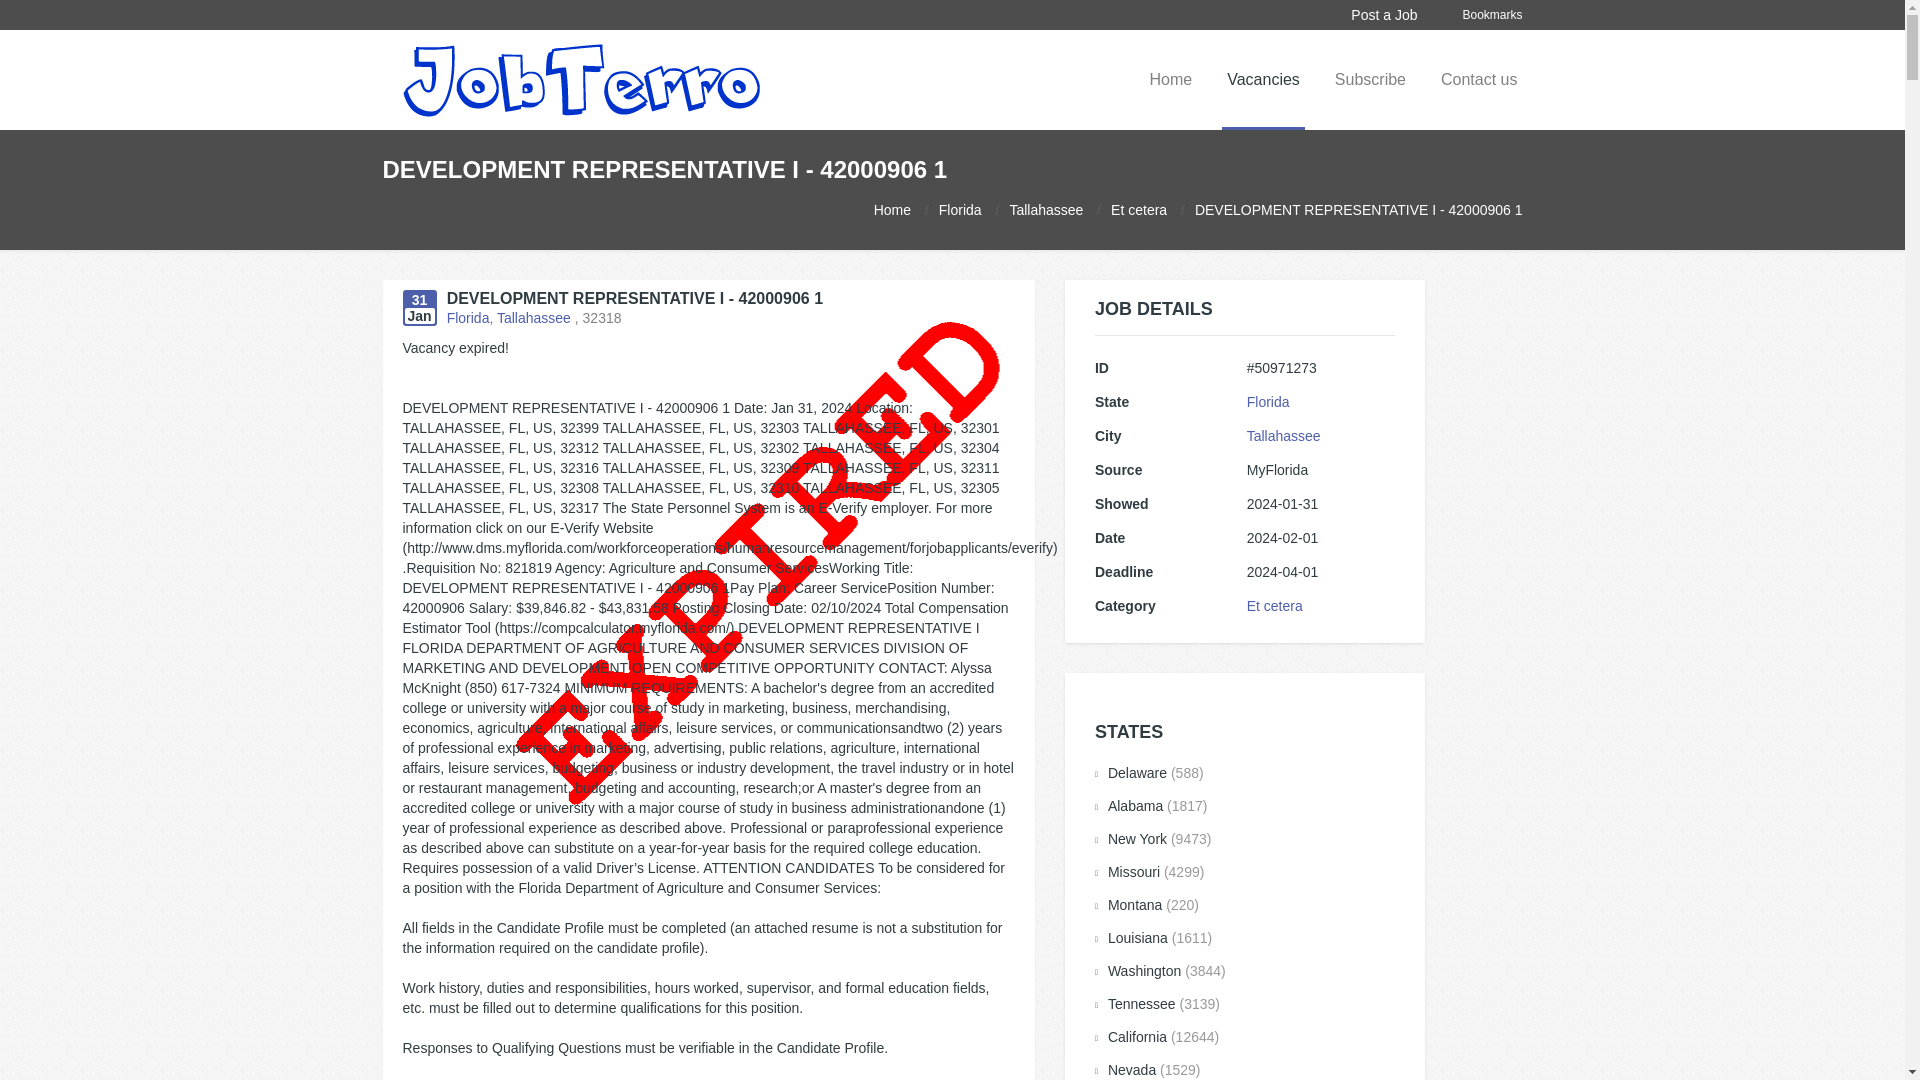  I want to click on Tallahassee, so click(1283, 435).